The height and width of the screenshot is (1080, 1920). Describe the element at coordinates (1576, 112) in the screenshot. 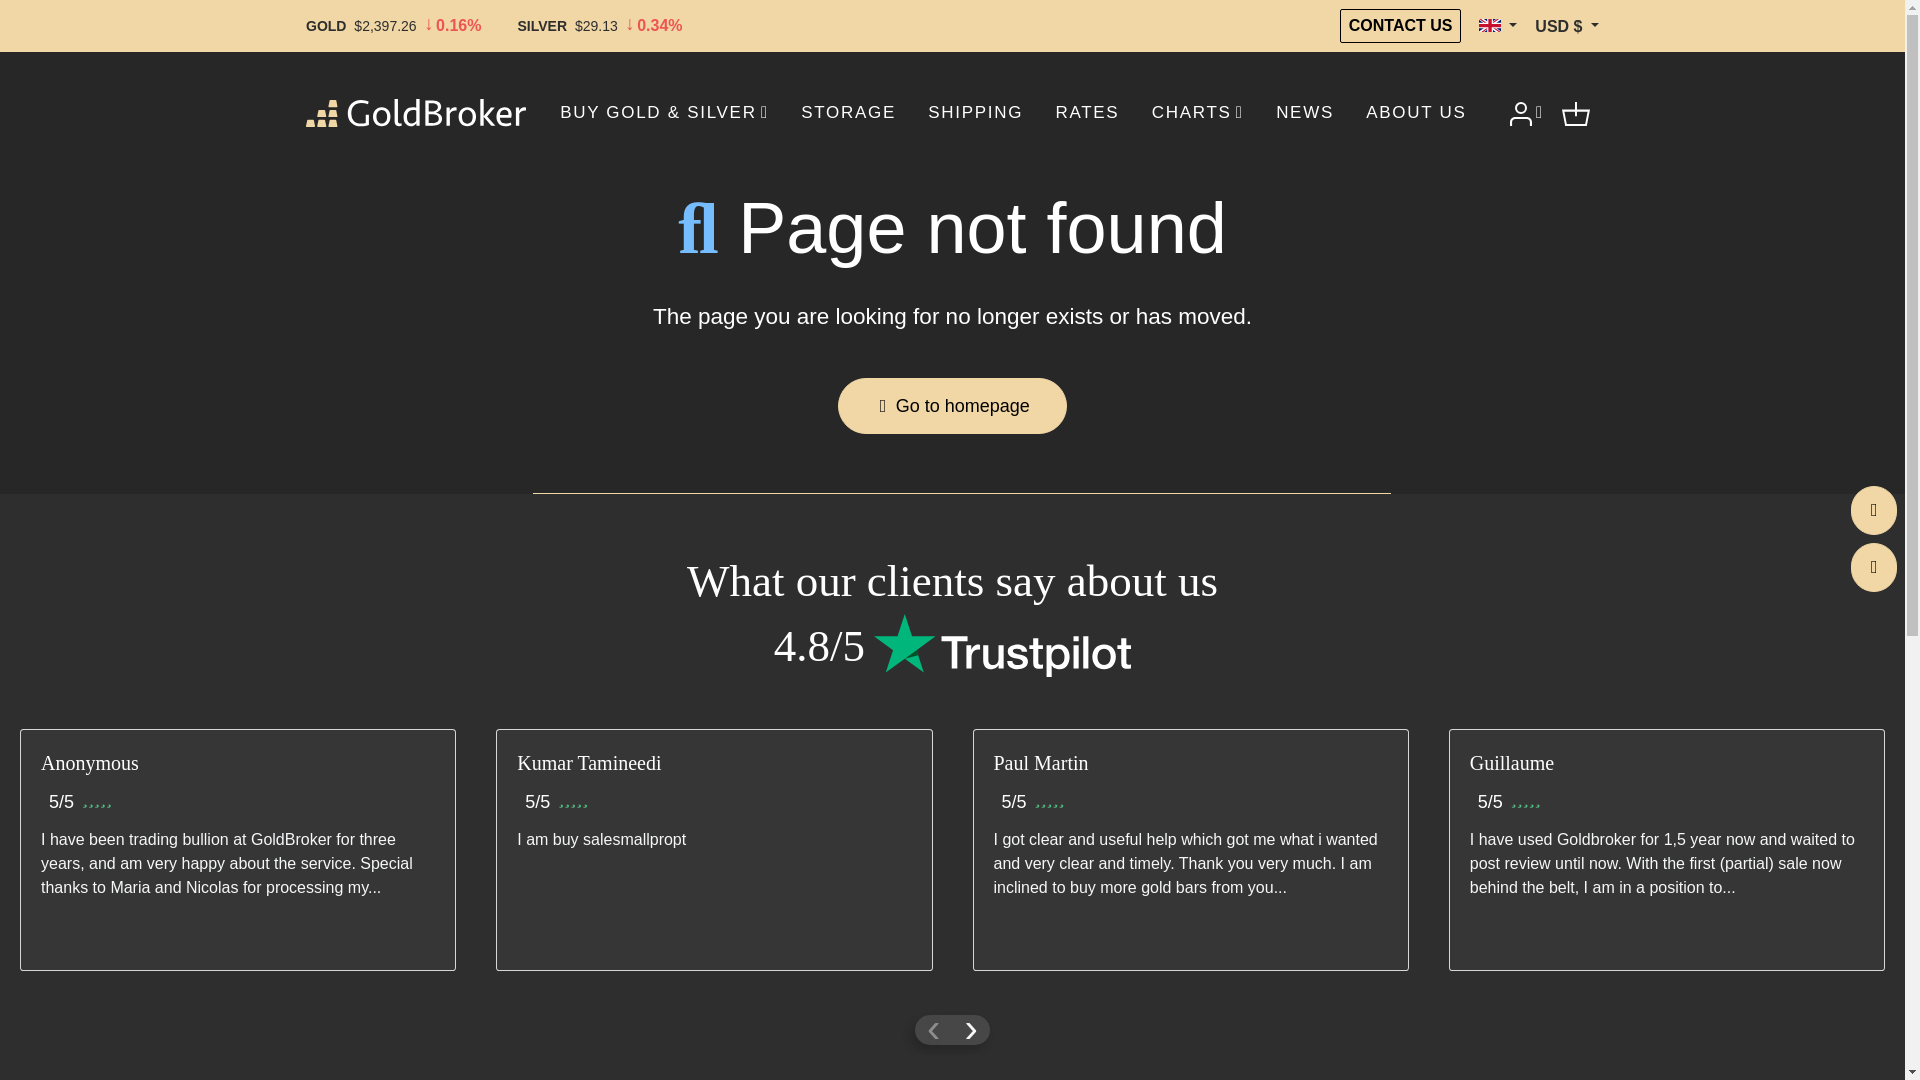

I see `Cart` at that location.